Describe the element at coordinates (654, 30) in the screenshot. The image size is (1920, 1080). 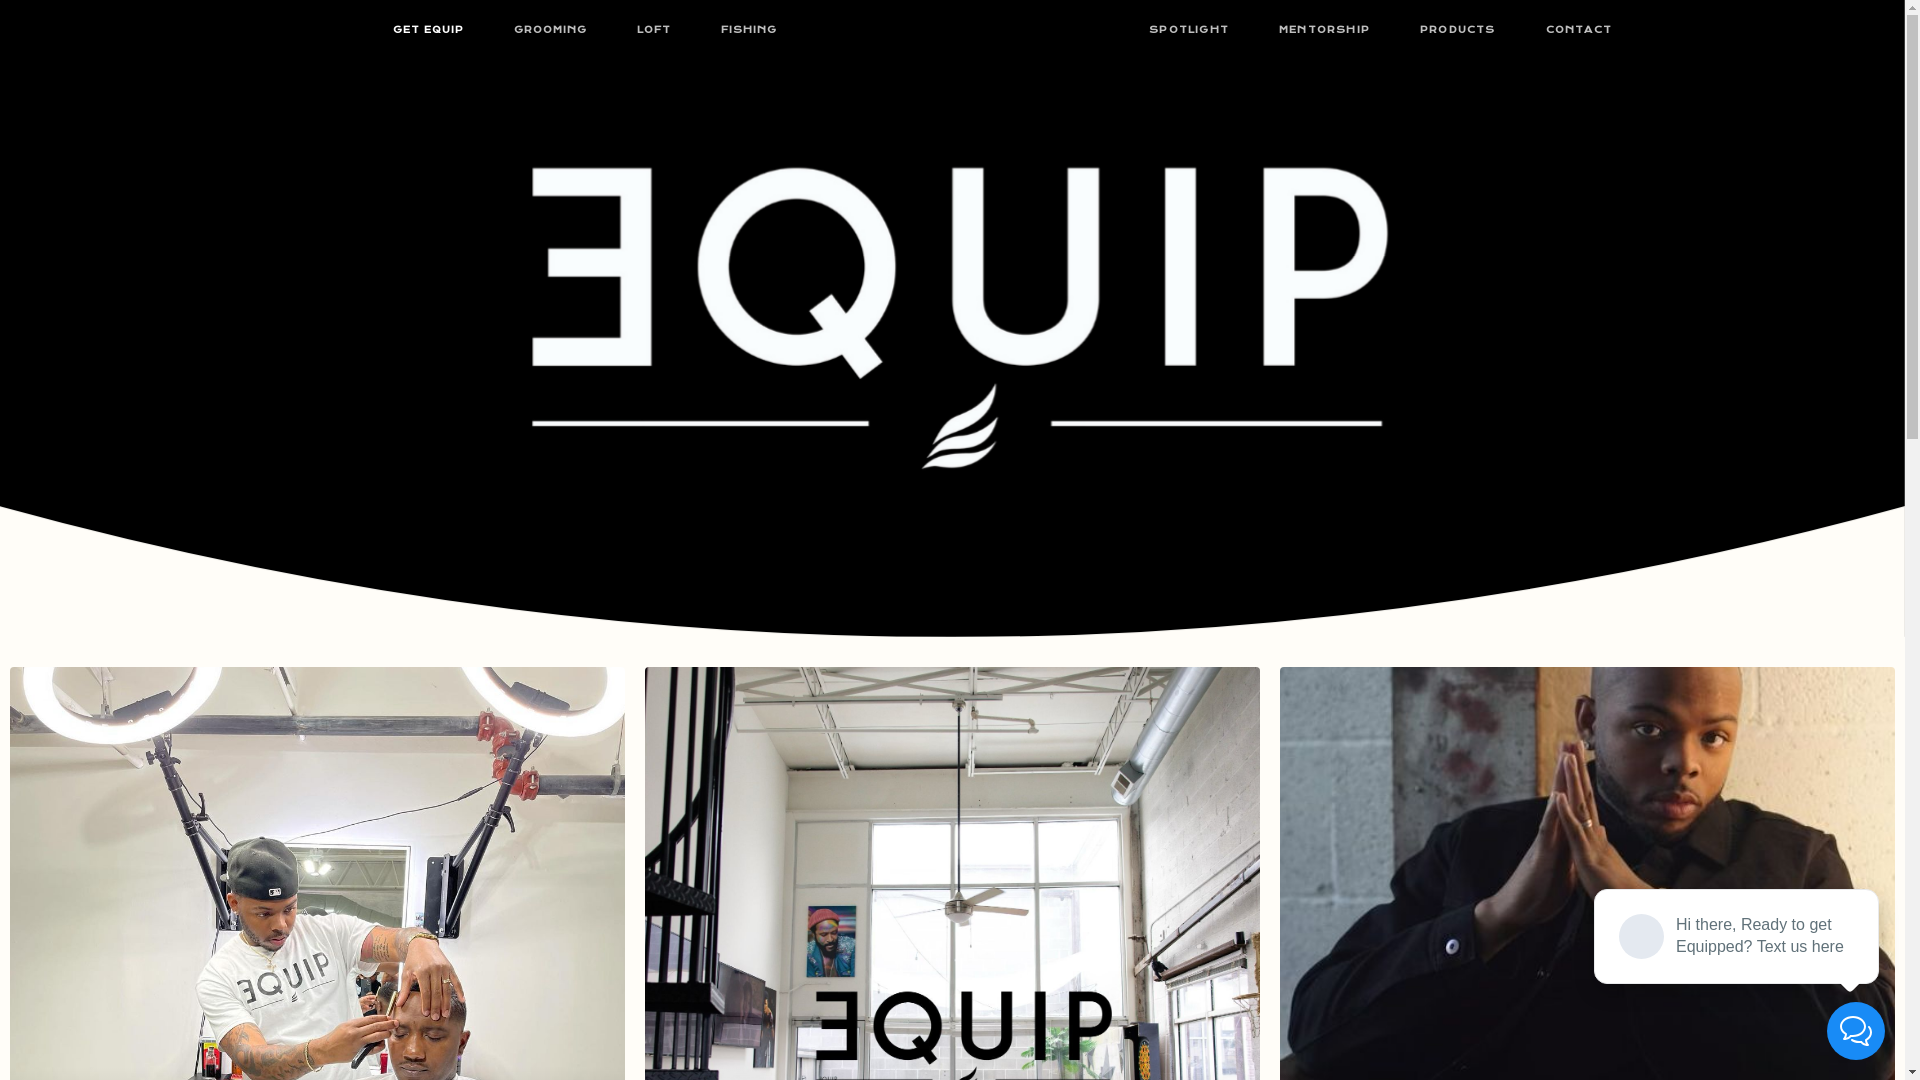
I see `LOFT` at that location.